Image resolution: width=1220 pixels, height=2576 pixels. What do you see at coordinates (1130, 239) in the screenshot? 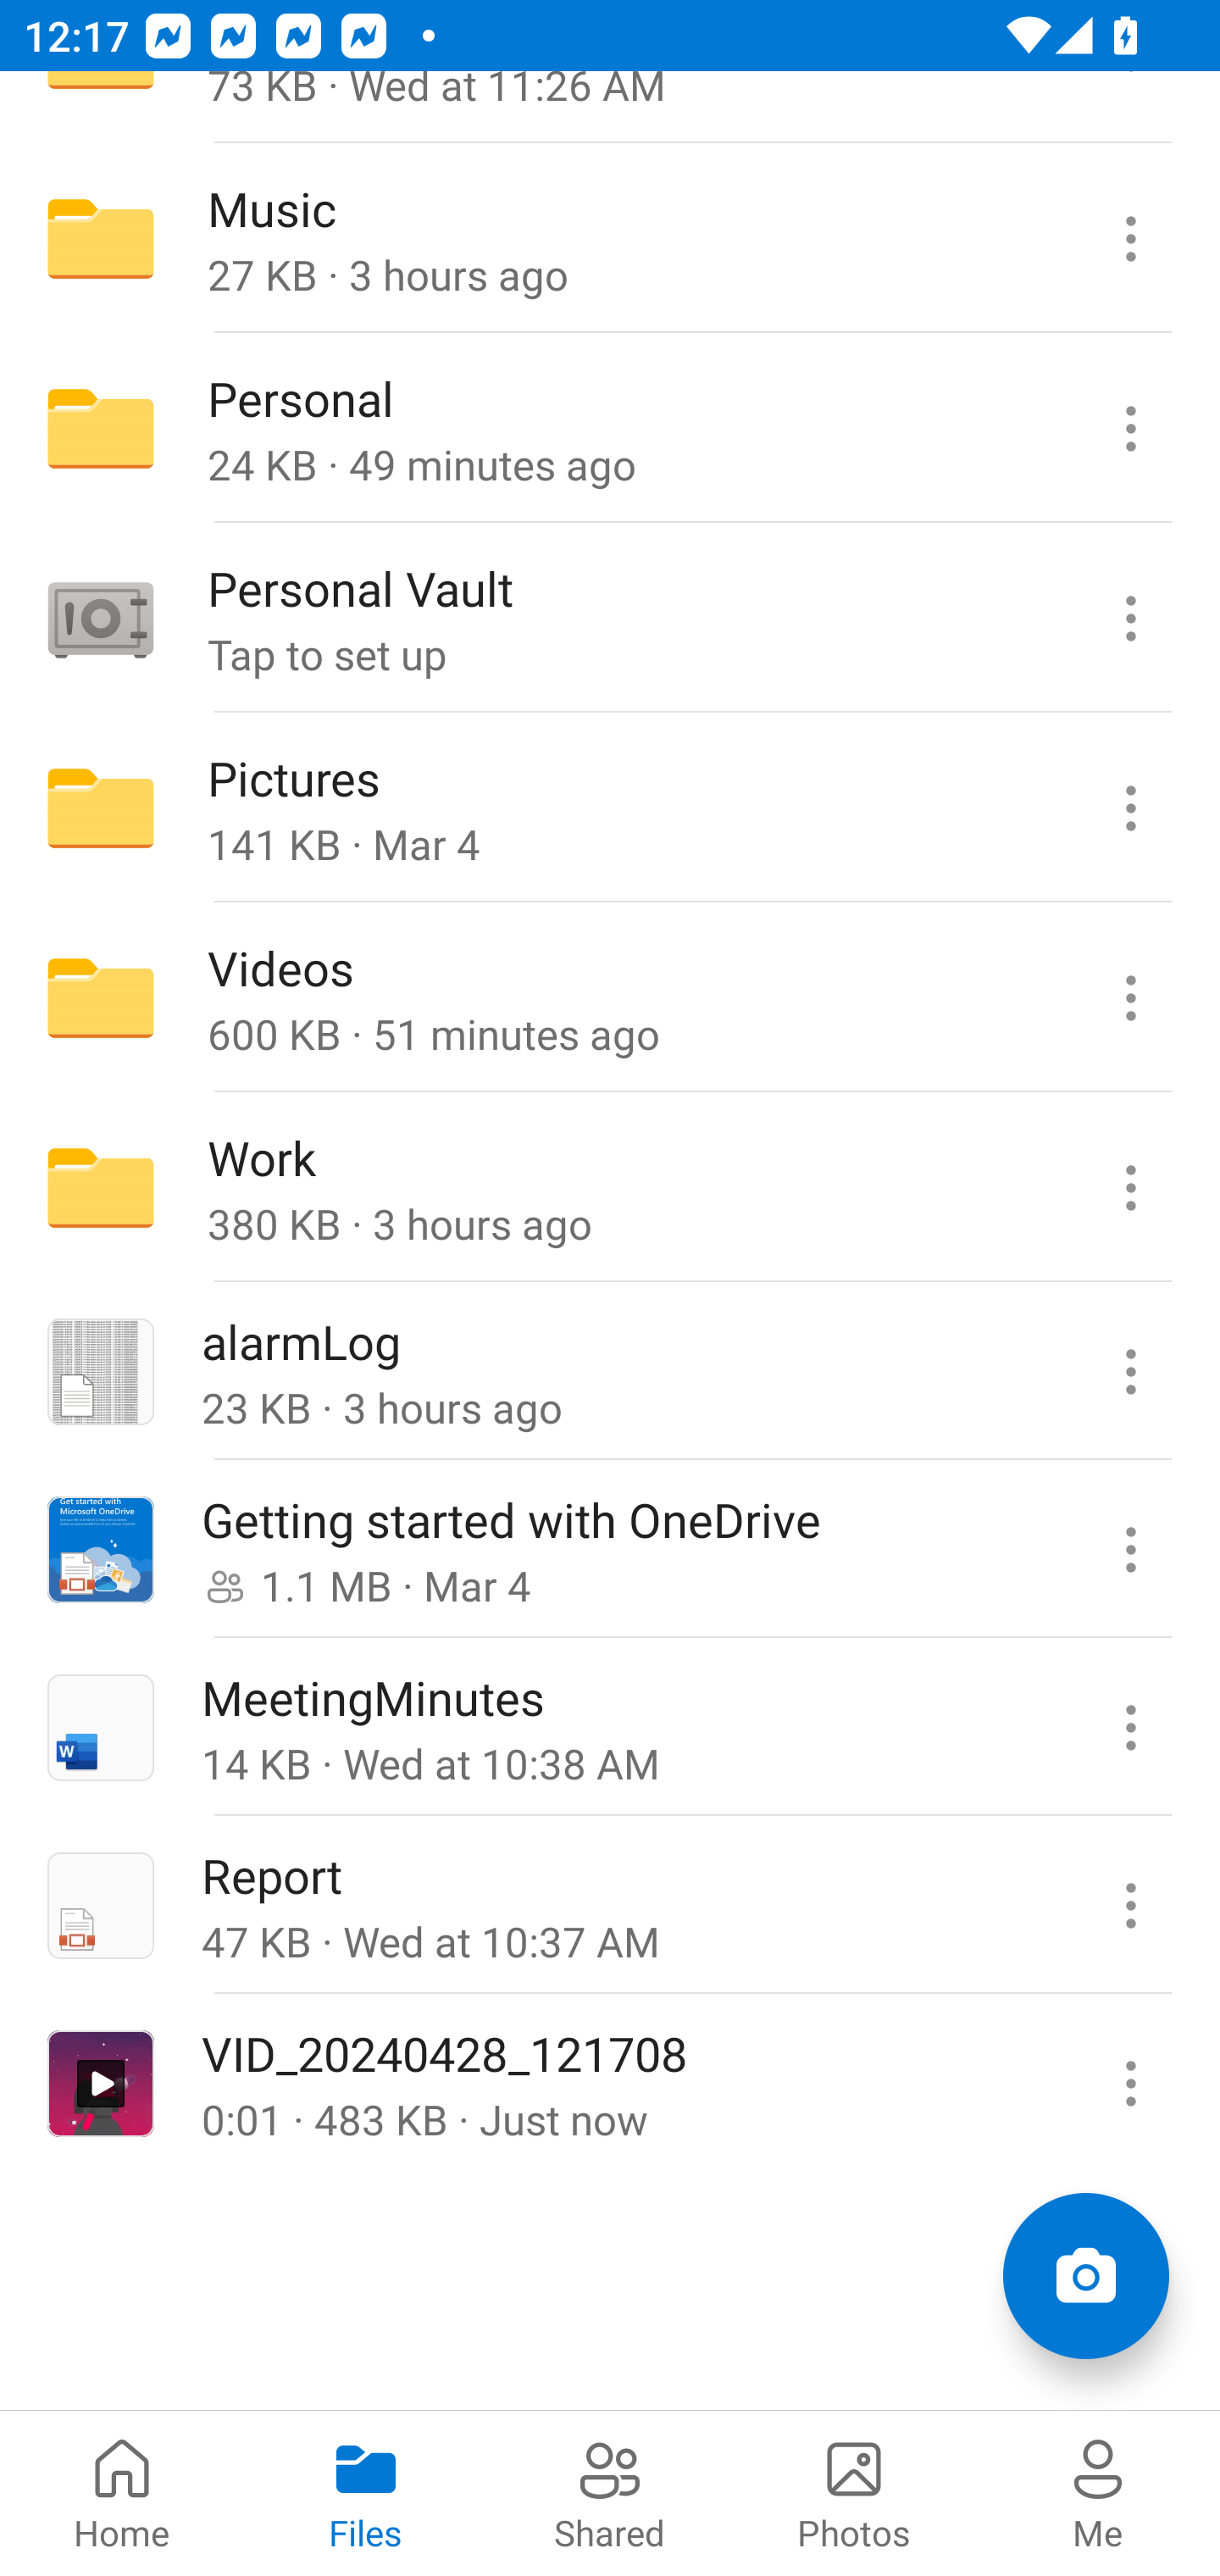
I see `Music commands` at bounding box center [1130, 239].